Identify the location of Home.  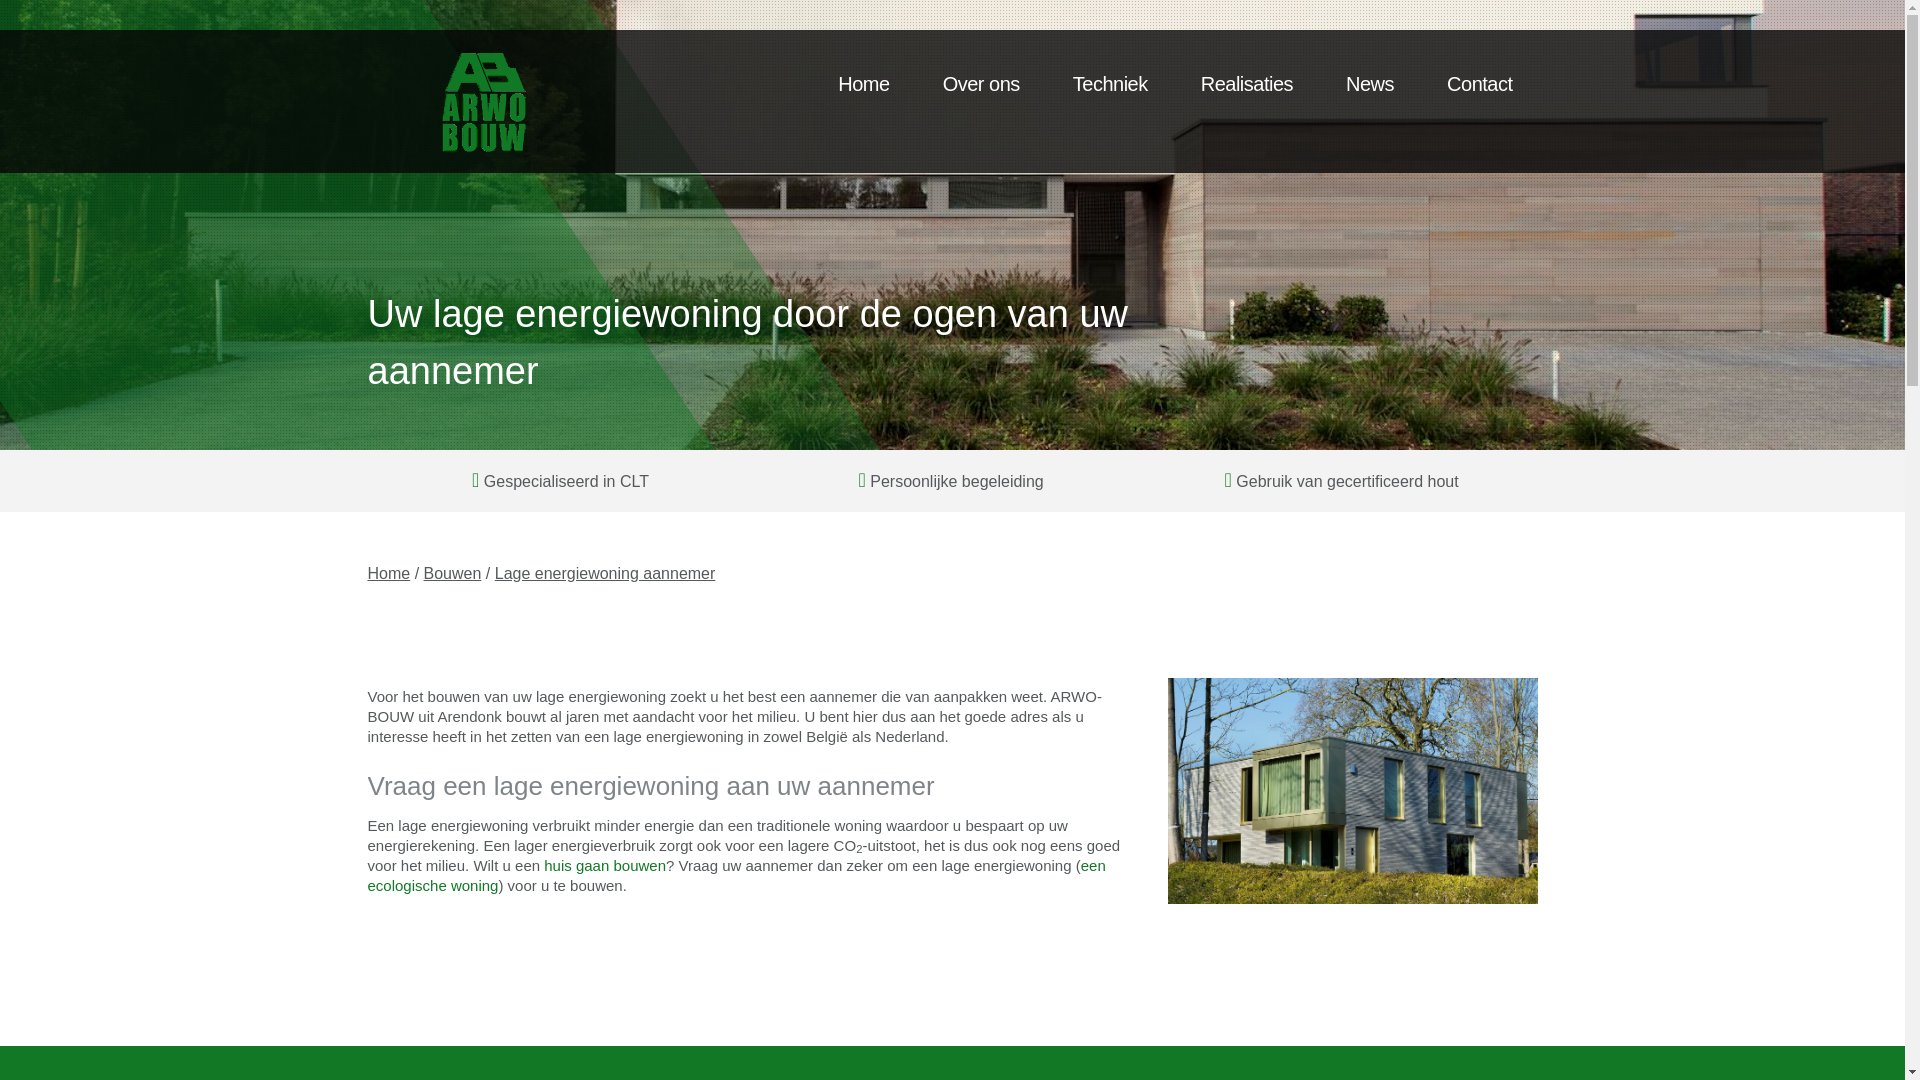
(864, 85).